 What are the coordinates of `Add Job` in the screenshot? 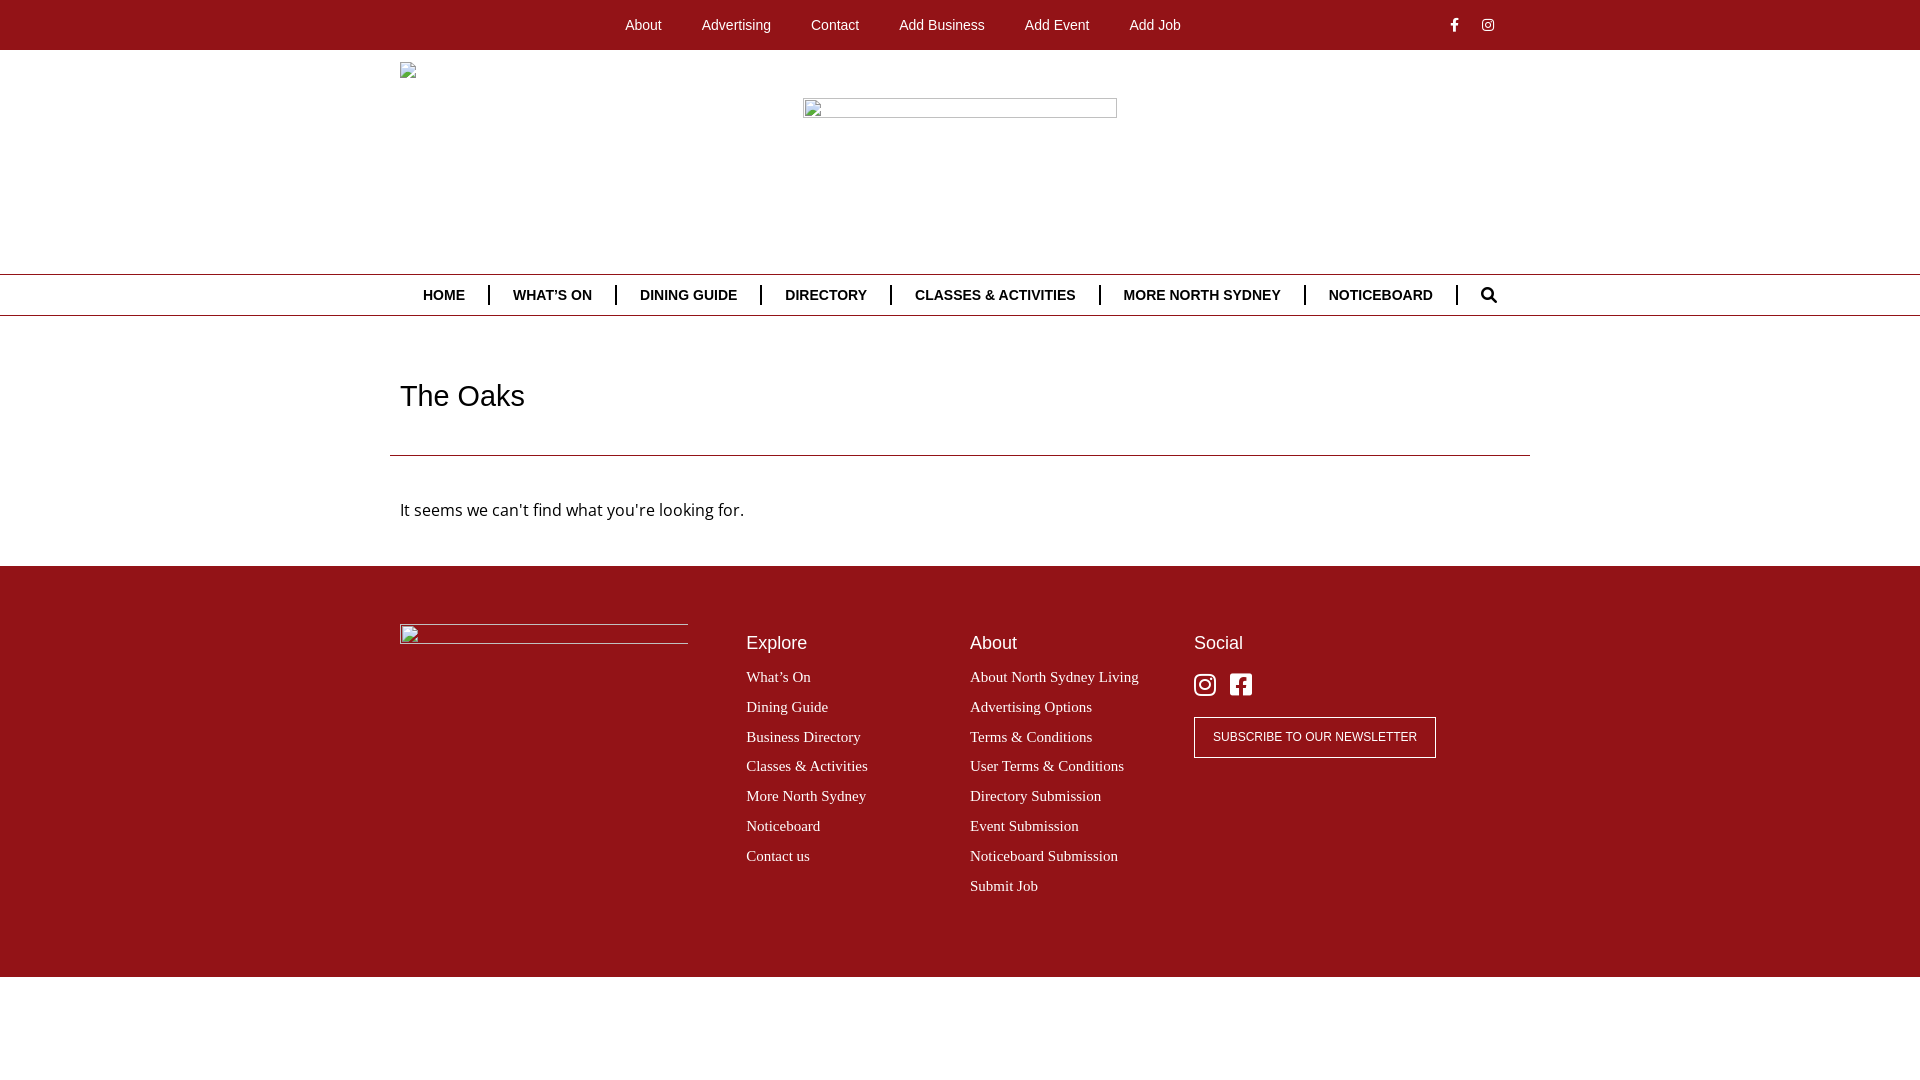 It's located at (1154, 25).